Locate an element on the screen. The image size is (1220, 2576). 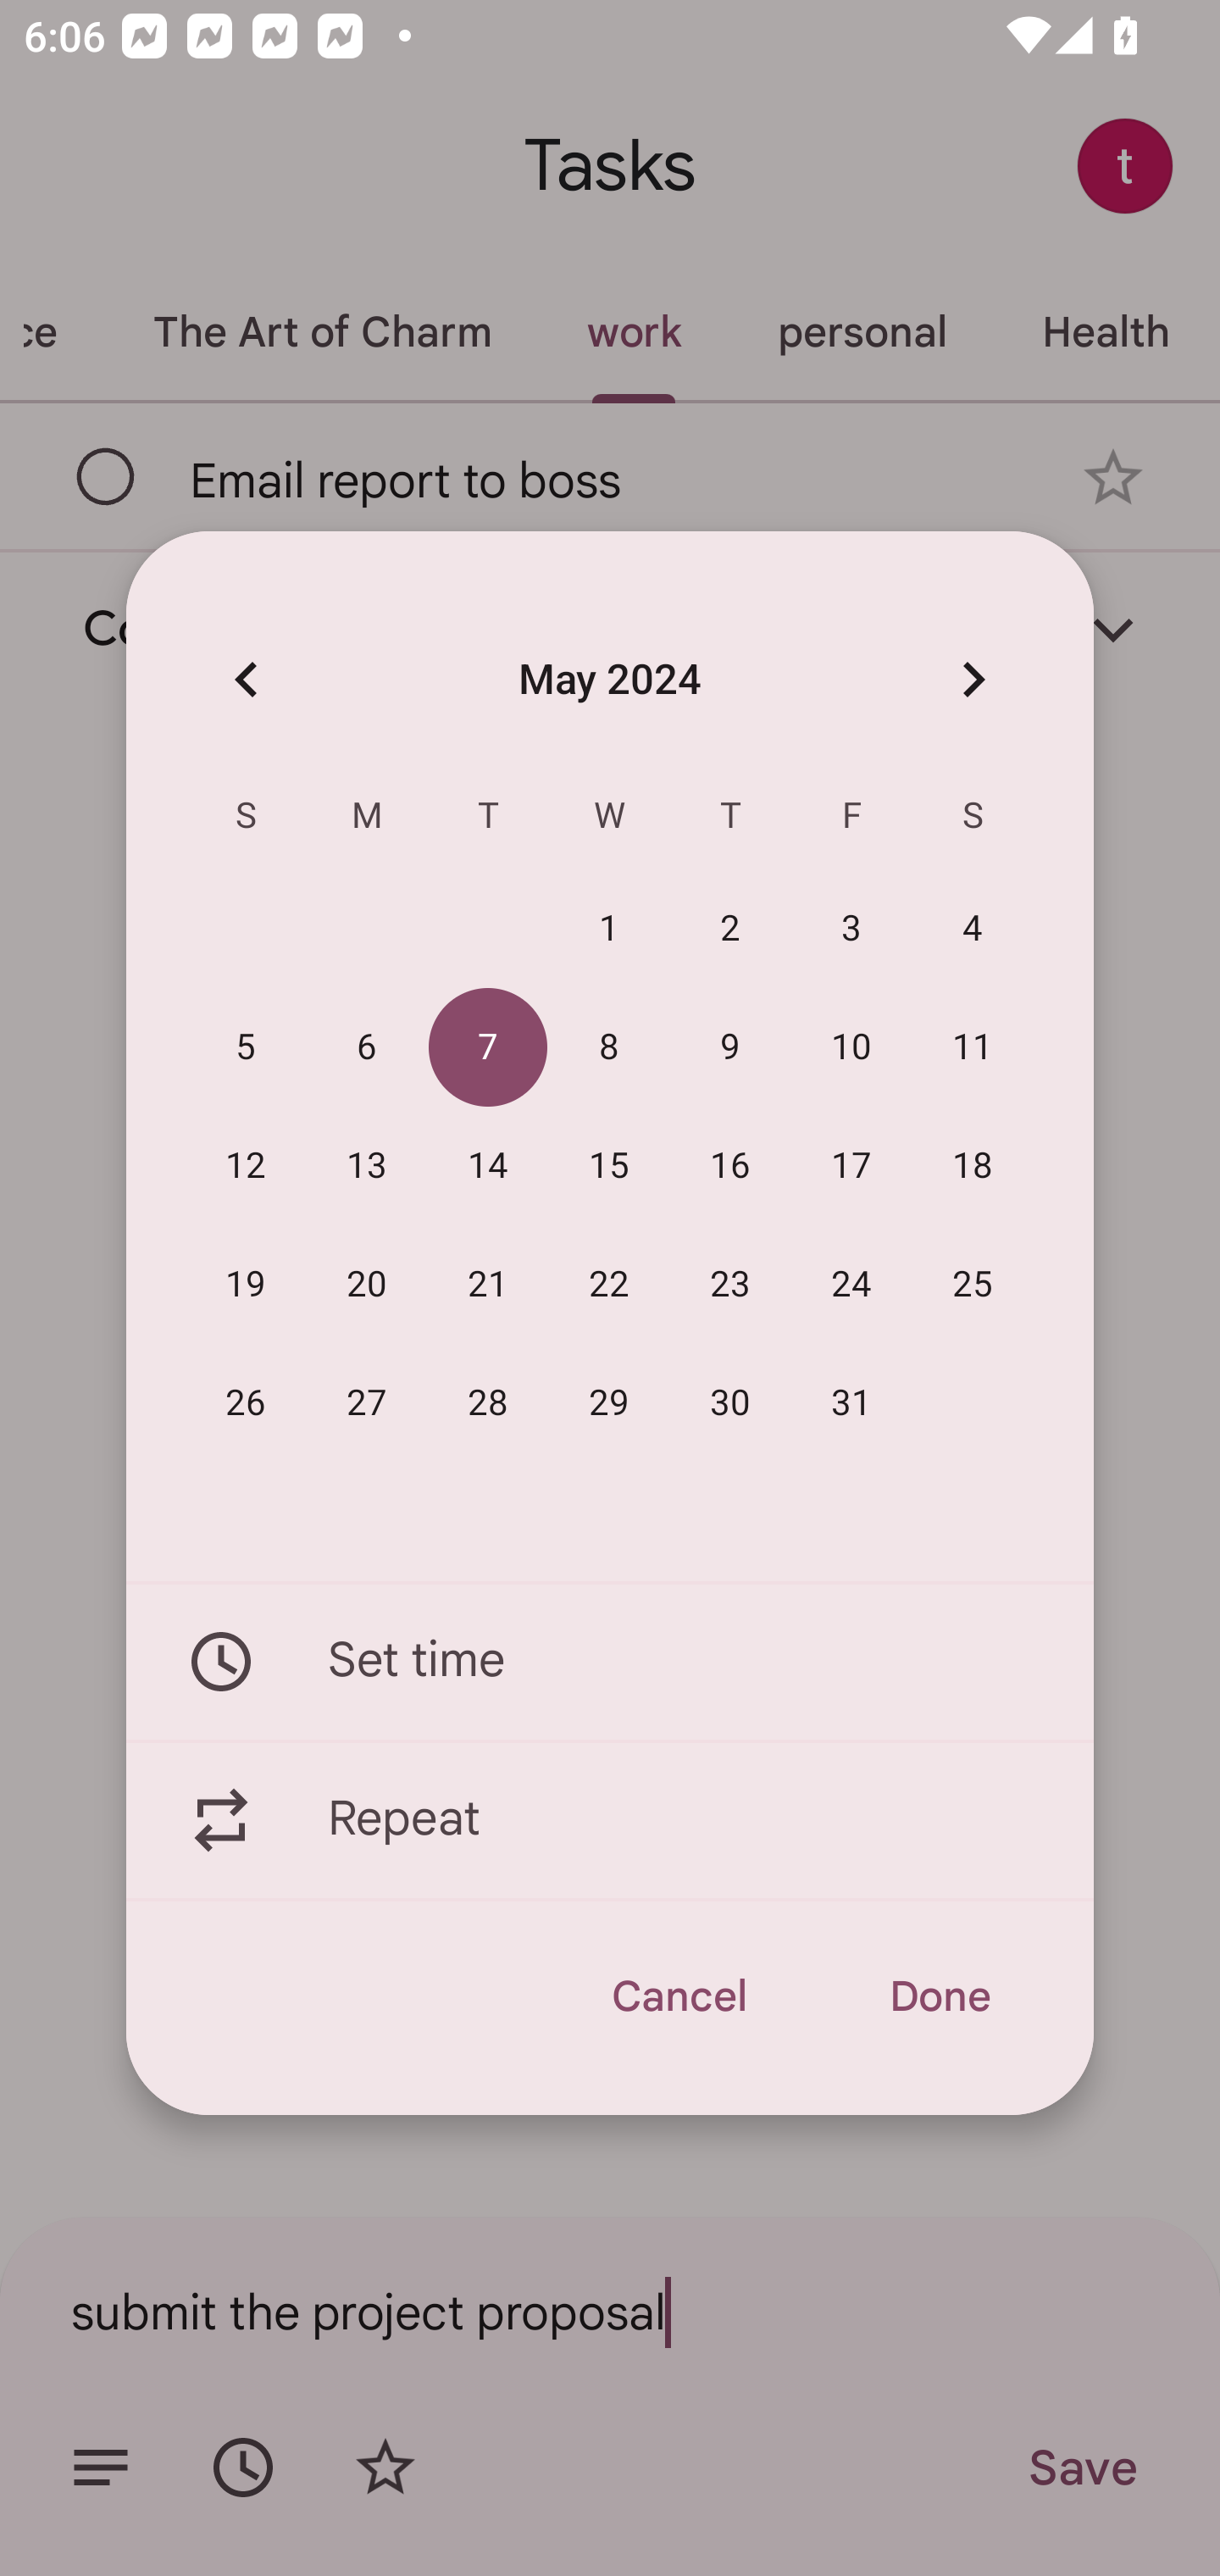
6 06 May 2024 is located at coordinates (367, 1048).